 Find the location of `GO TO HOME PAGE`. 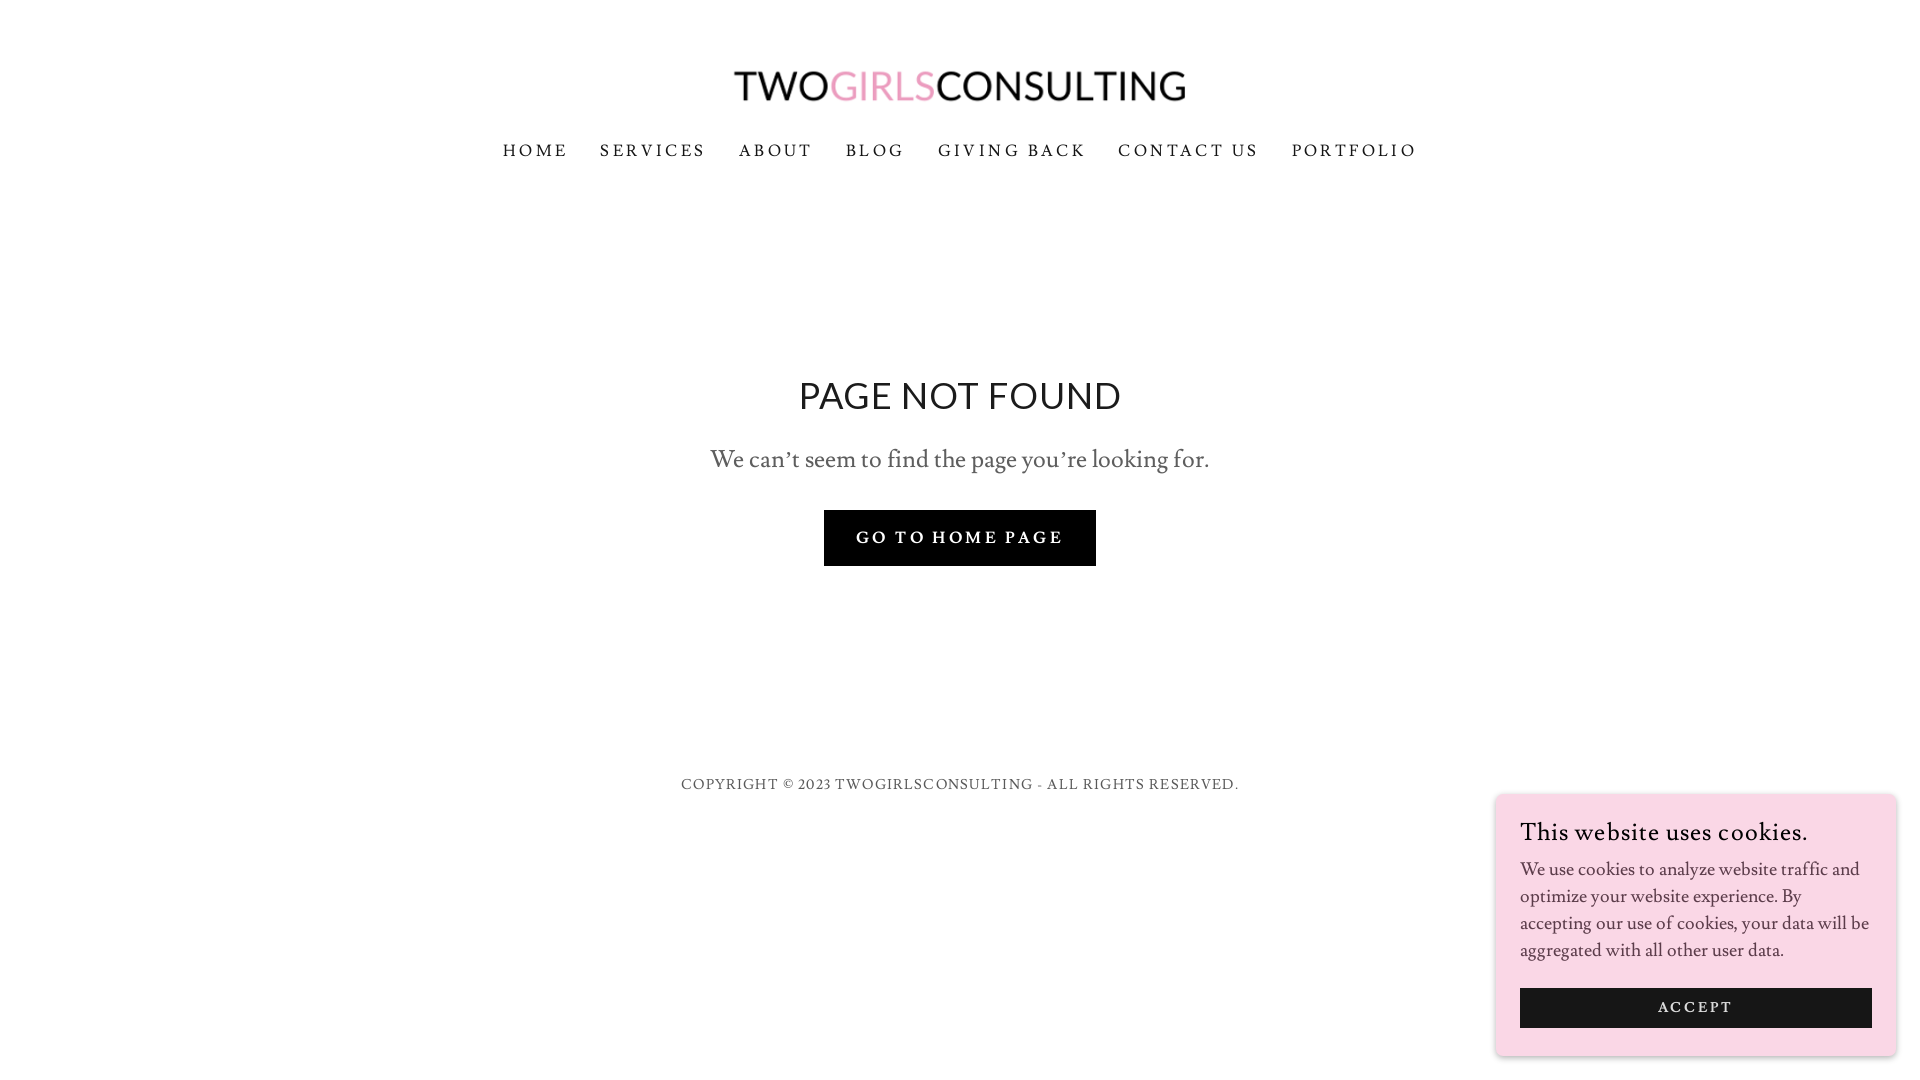

GO TO HOME PAGE is located at coordinates (960, 538).